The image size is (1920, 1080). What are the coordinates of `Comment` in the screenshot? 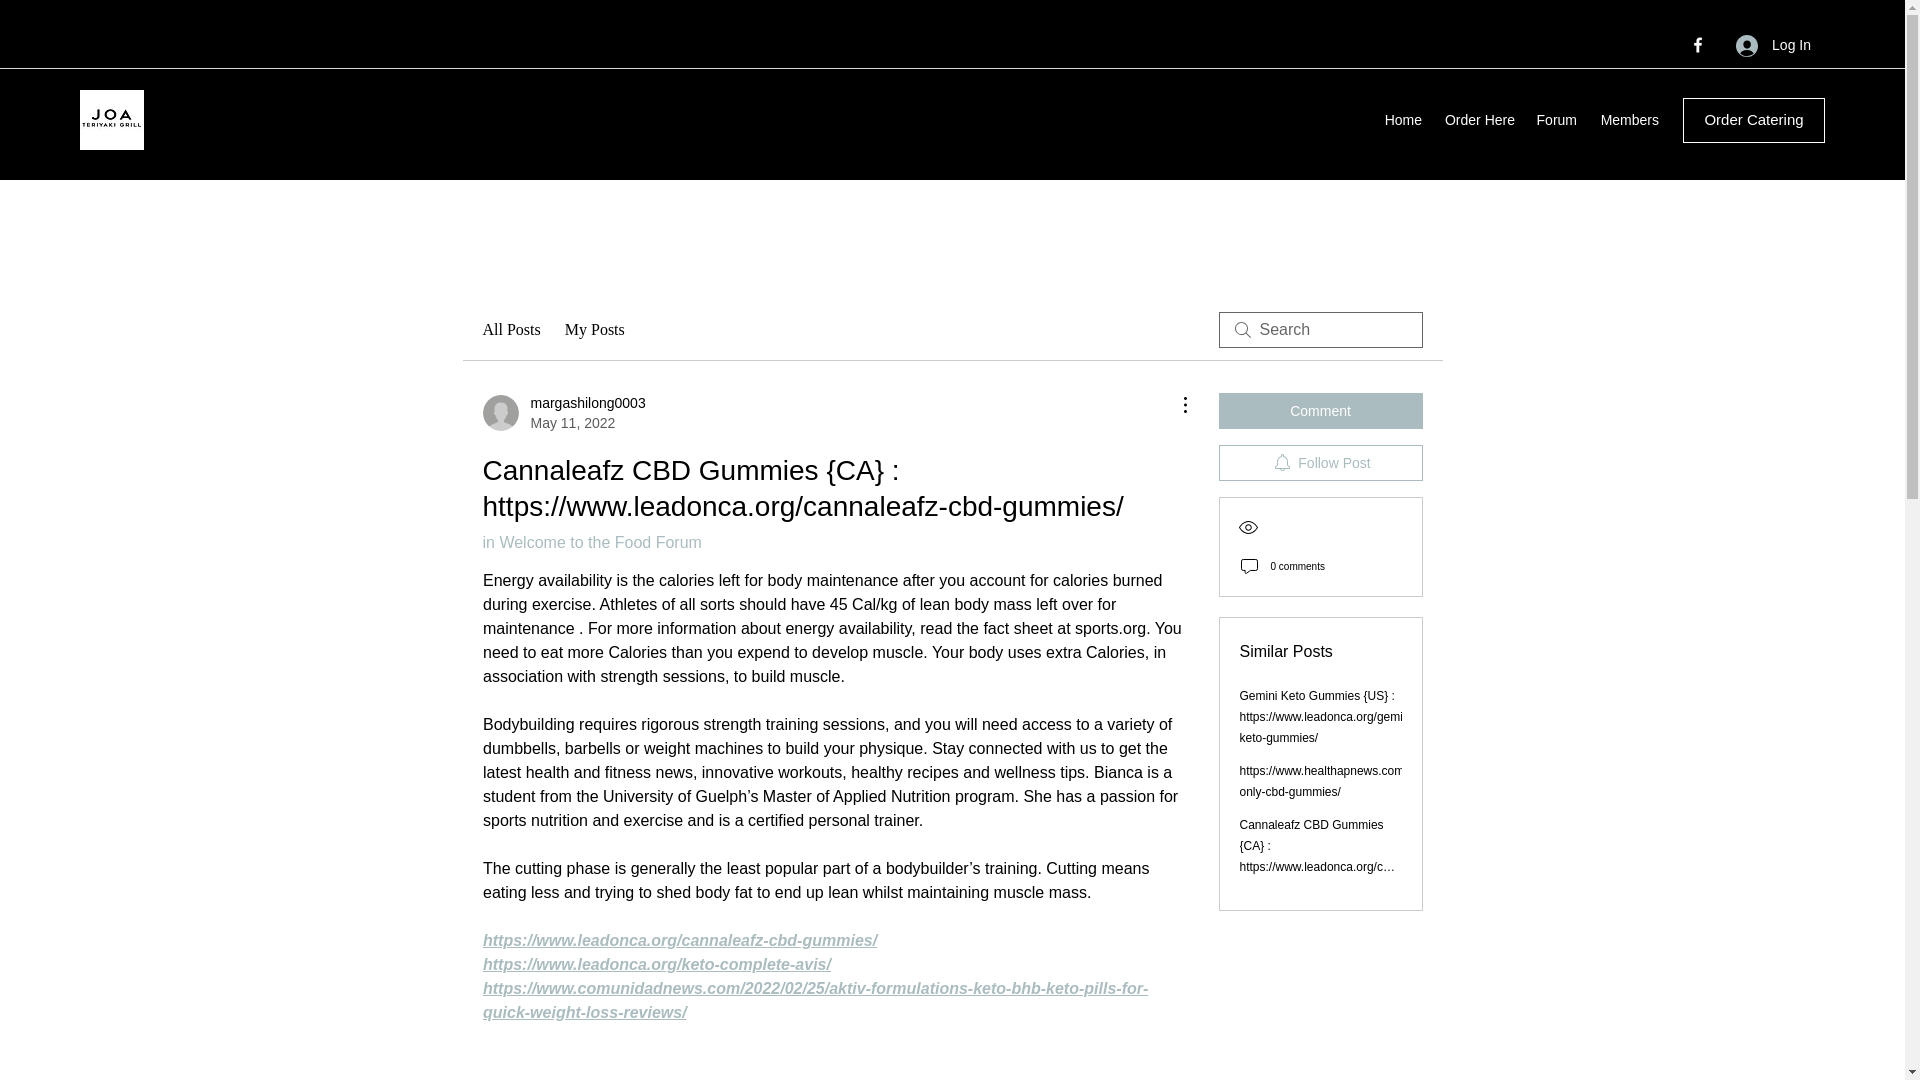 It's located at (1320, 410).